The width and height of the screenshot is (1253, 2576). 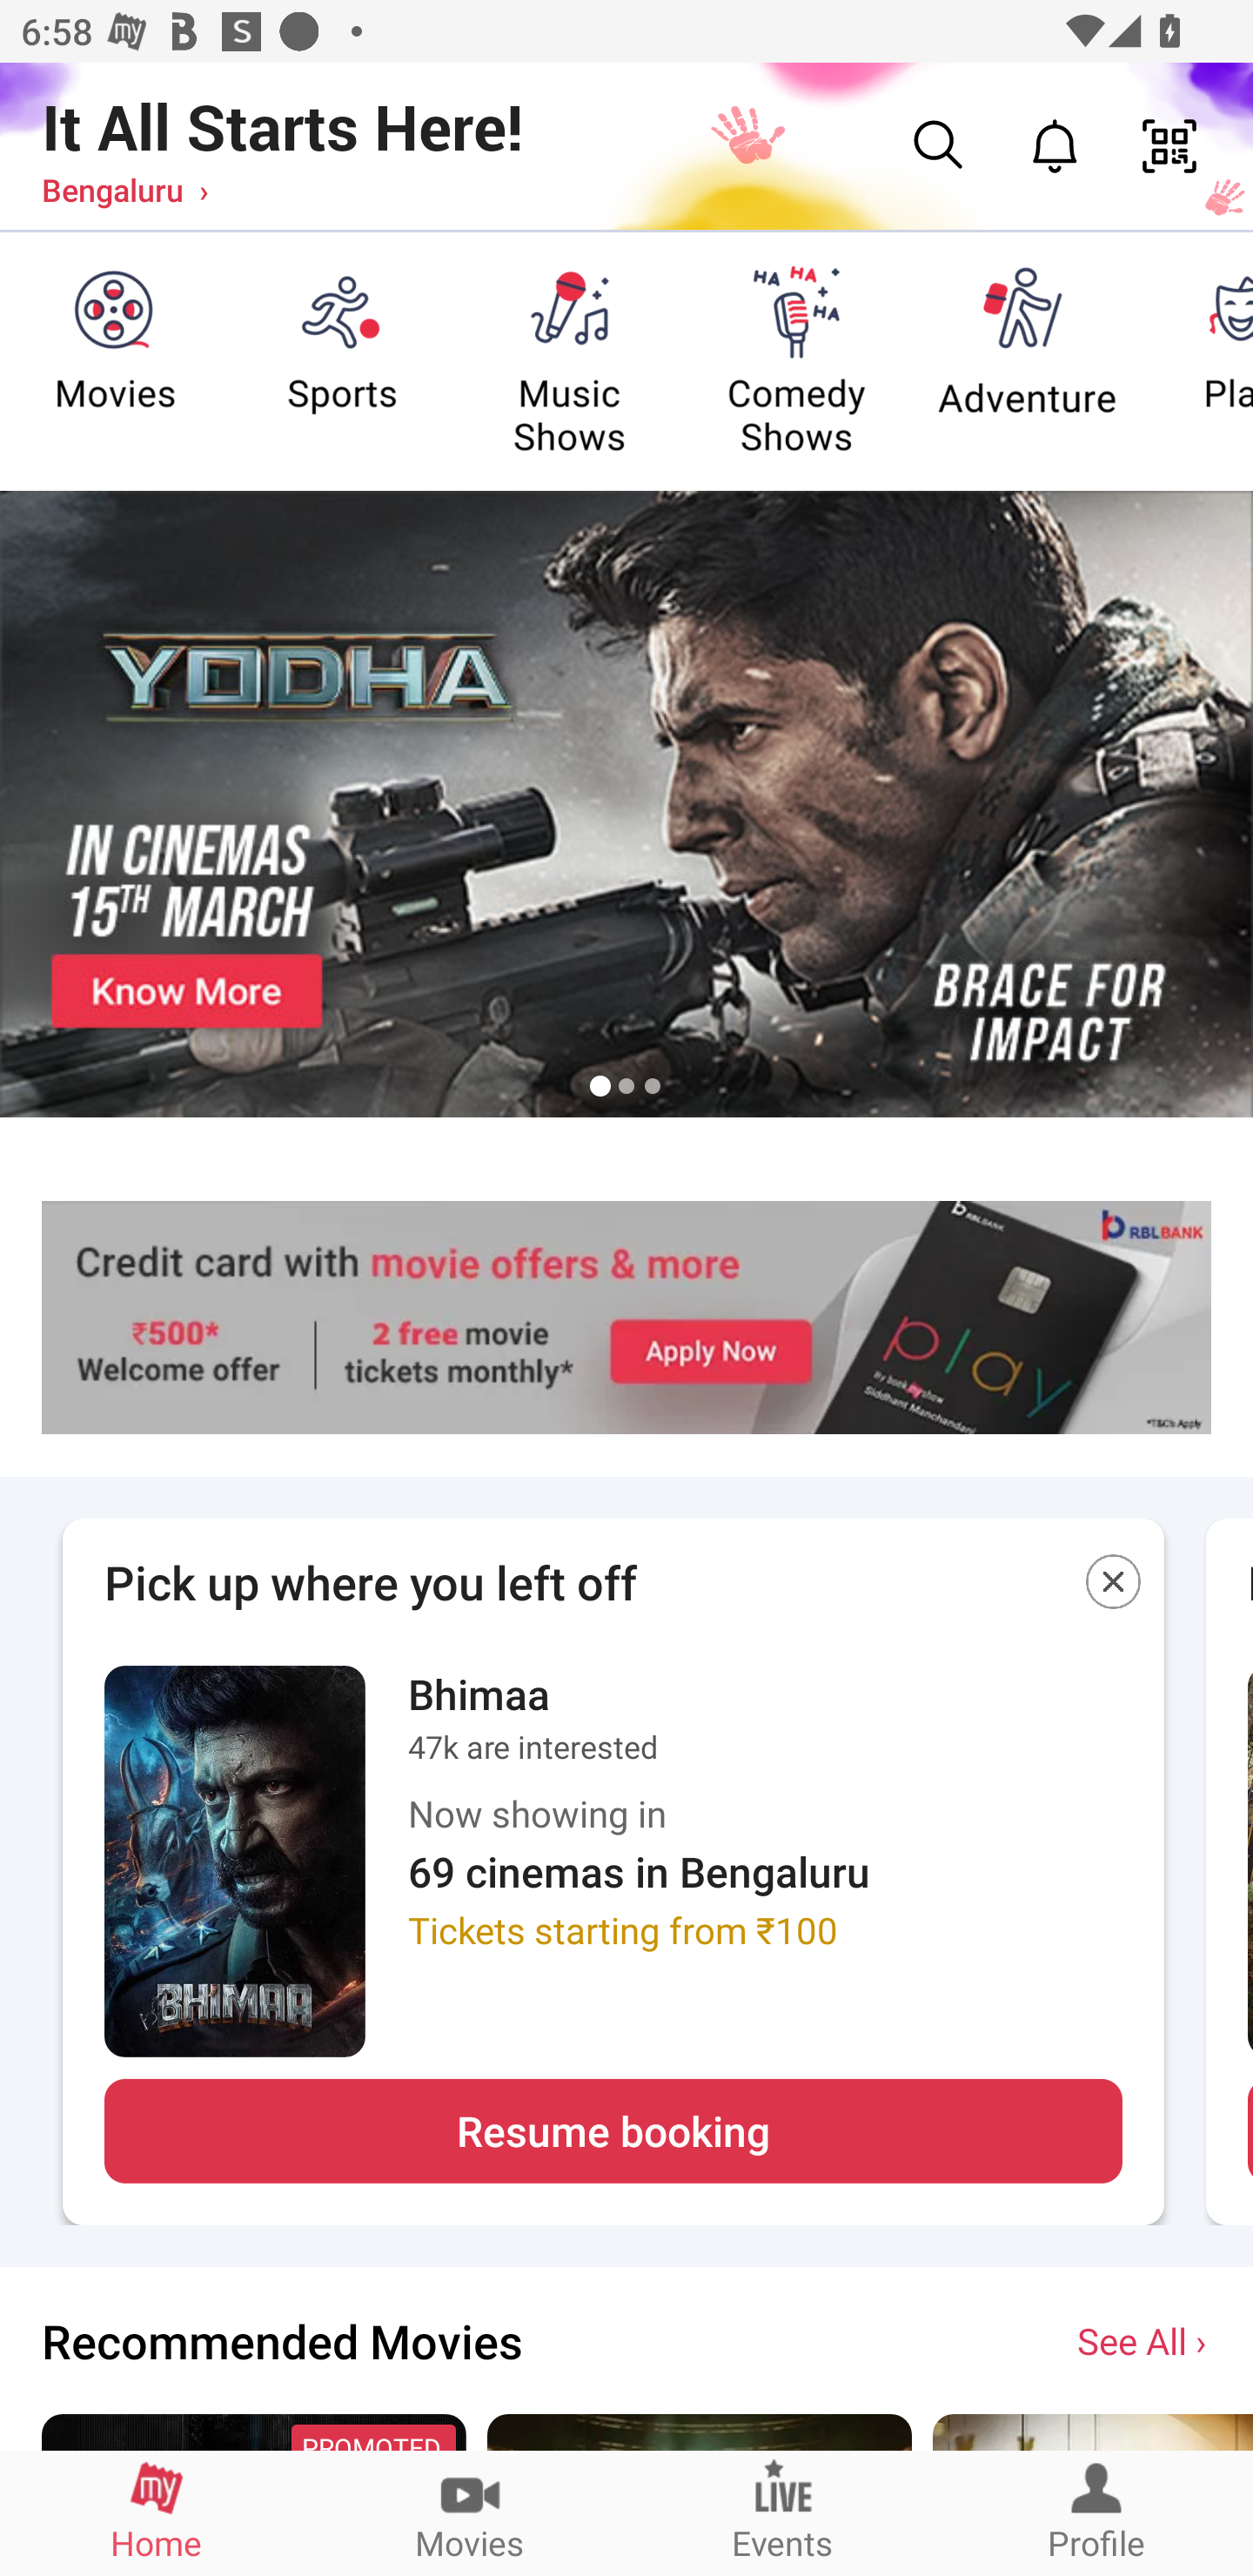 I want to click on See All ›, so click(x=1144, y=2340).